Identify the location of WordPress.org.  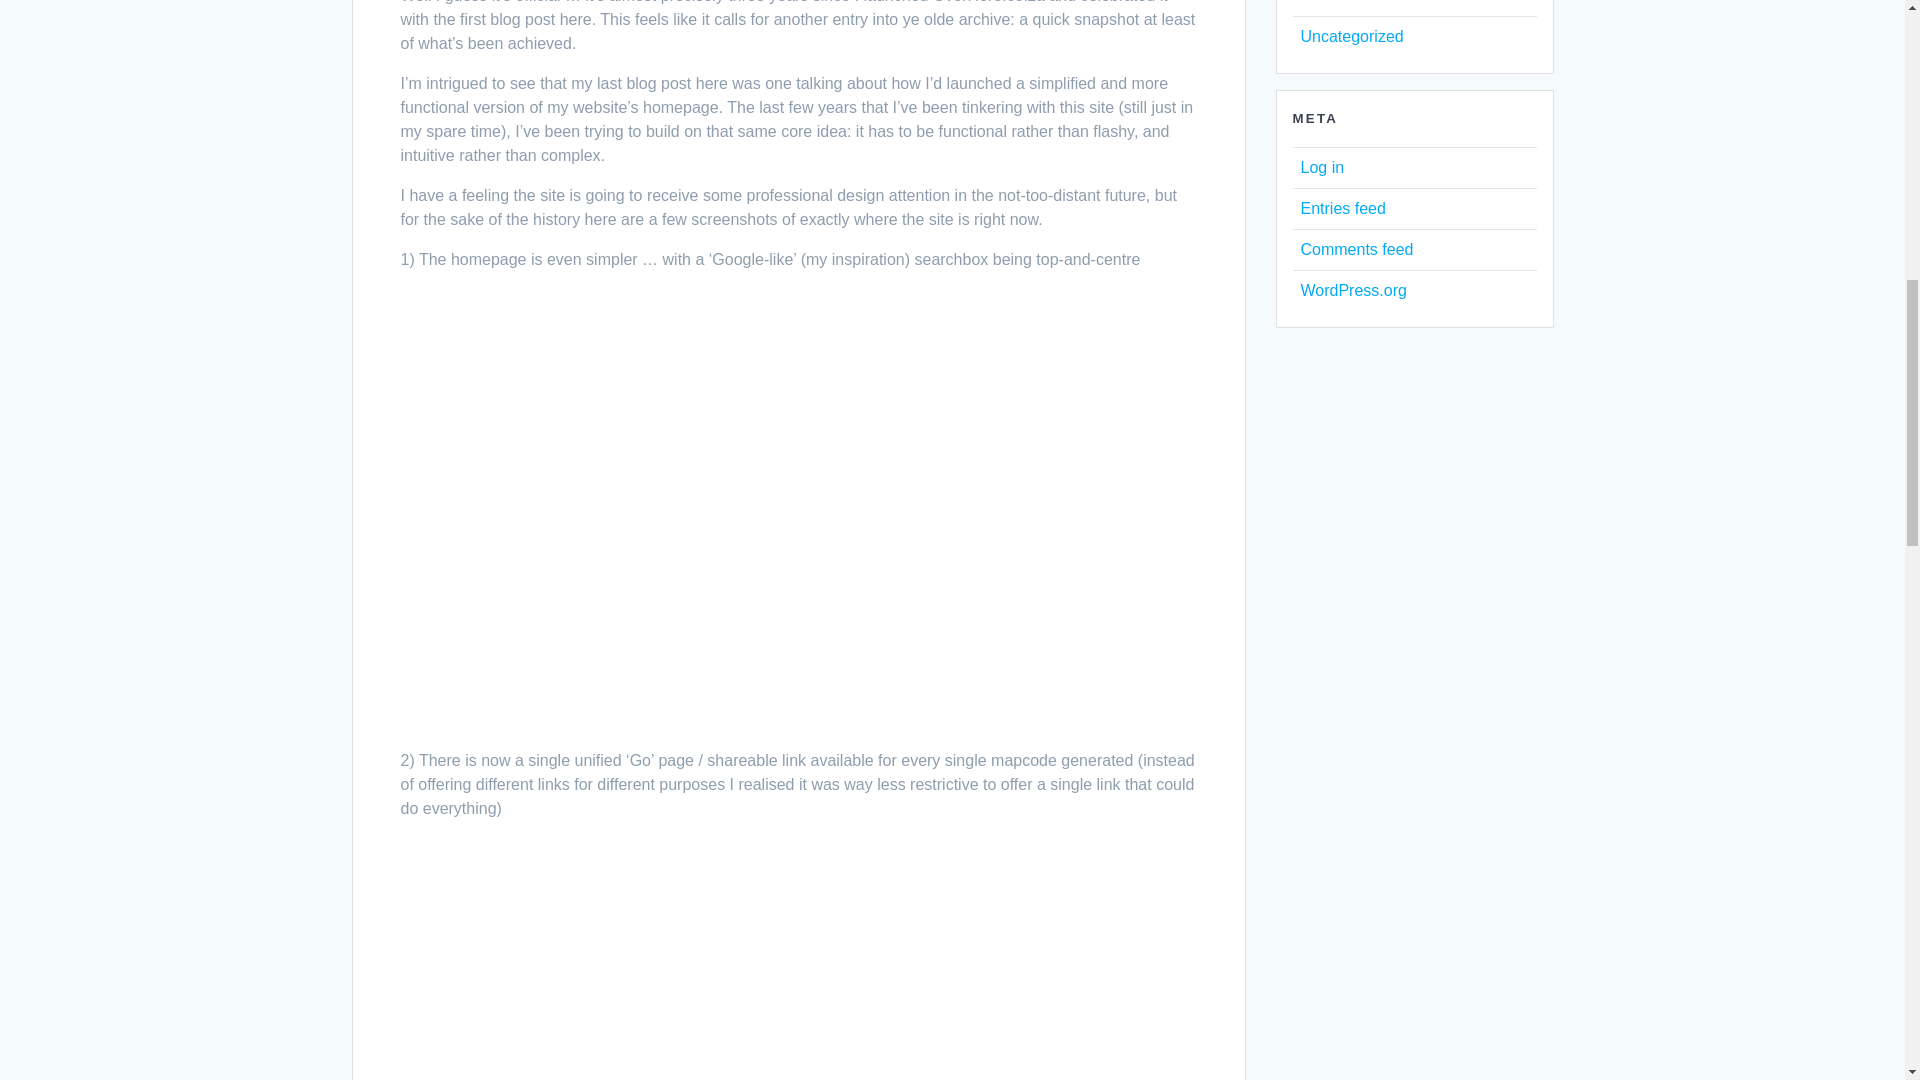
(1352, 290).